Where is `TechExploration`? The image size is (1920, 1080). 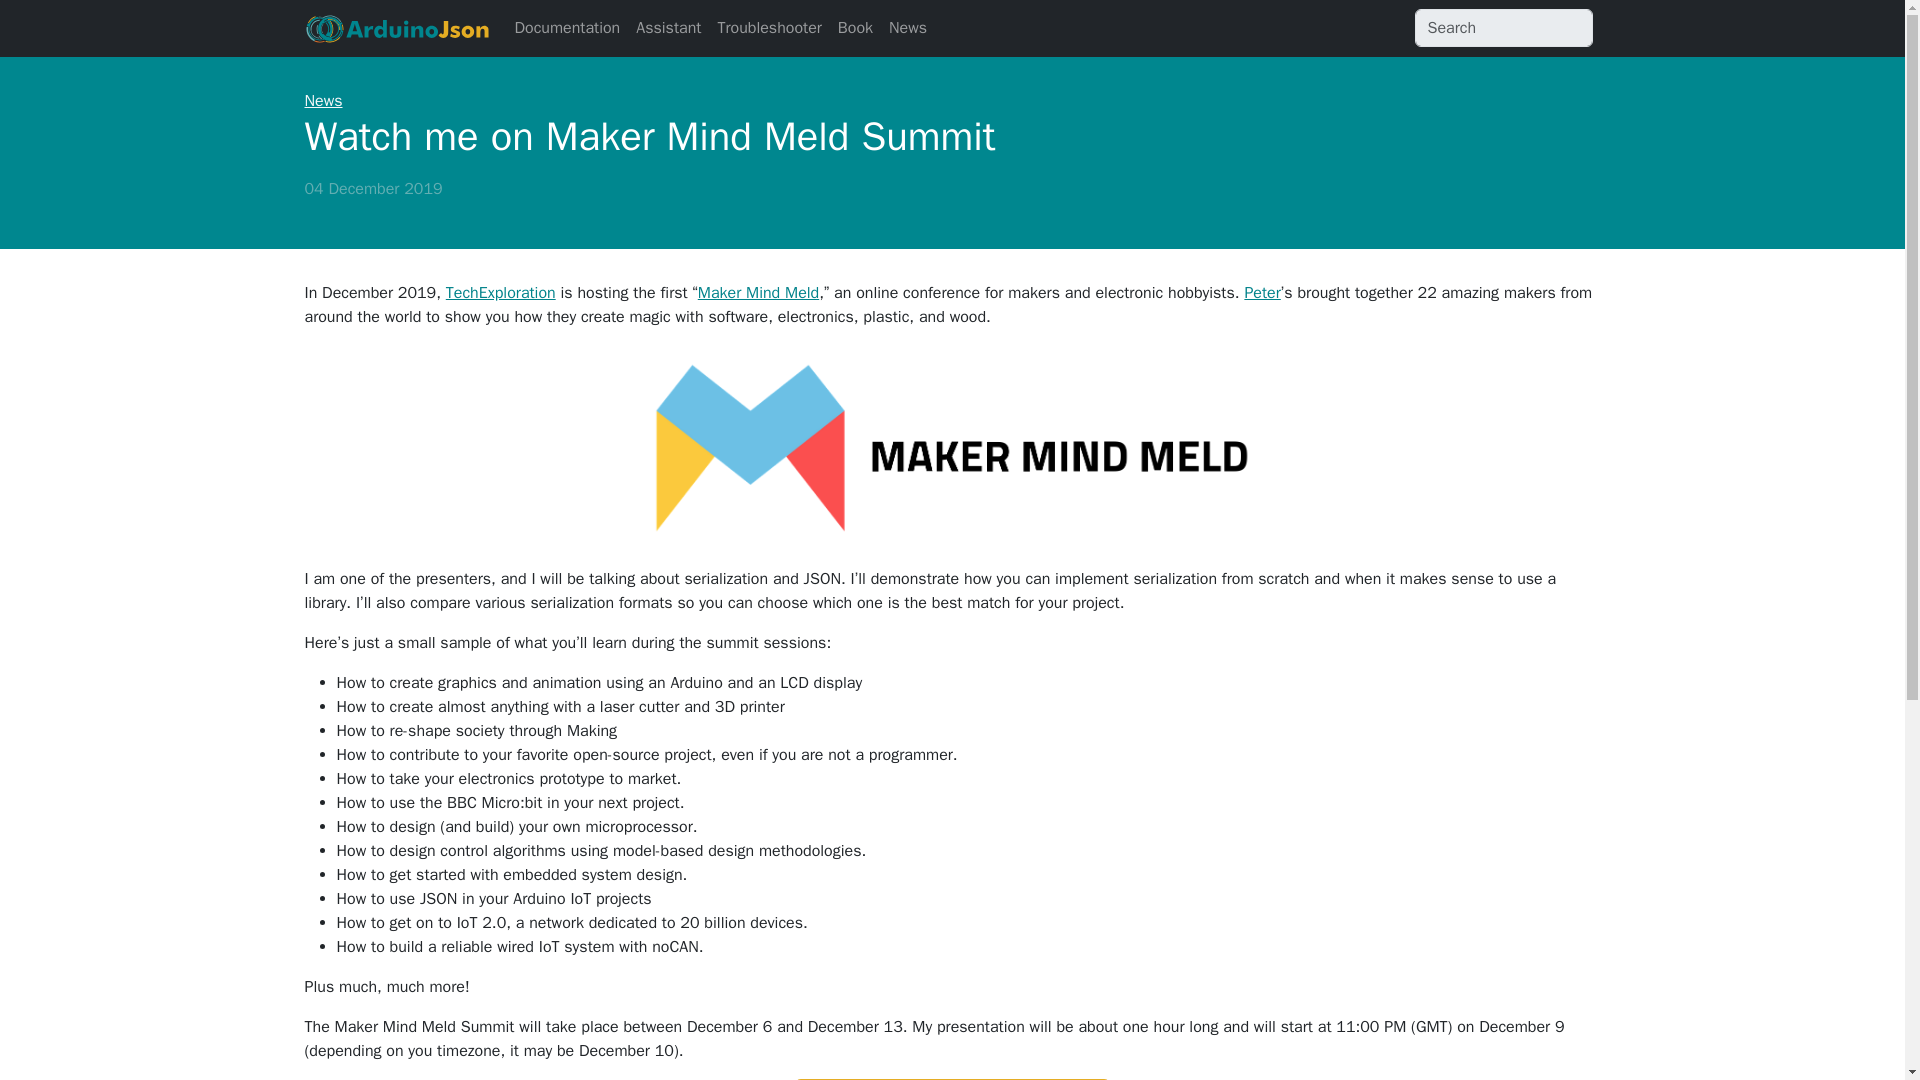 TechExploration is located at coordinates (500, 292).